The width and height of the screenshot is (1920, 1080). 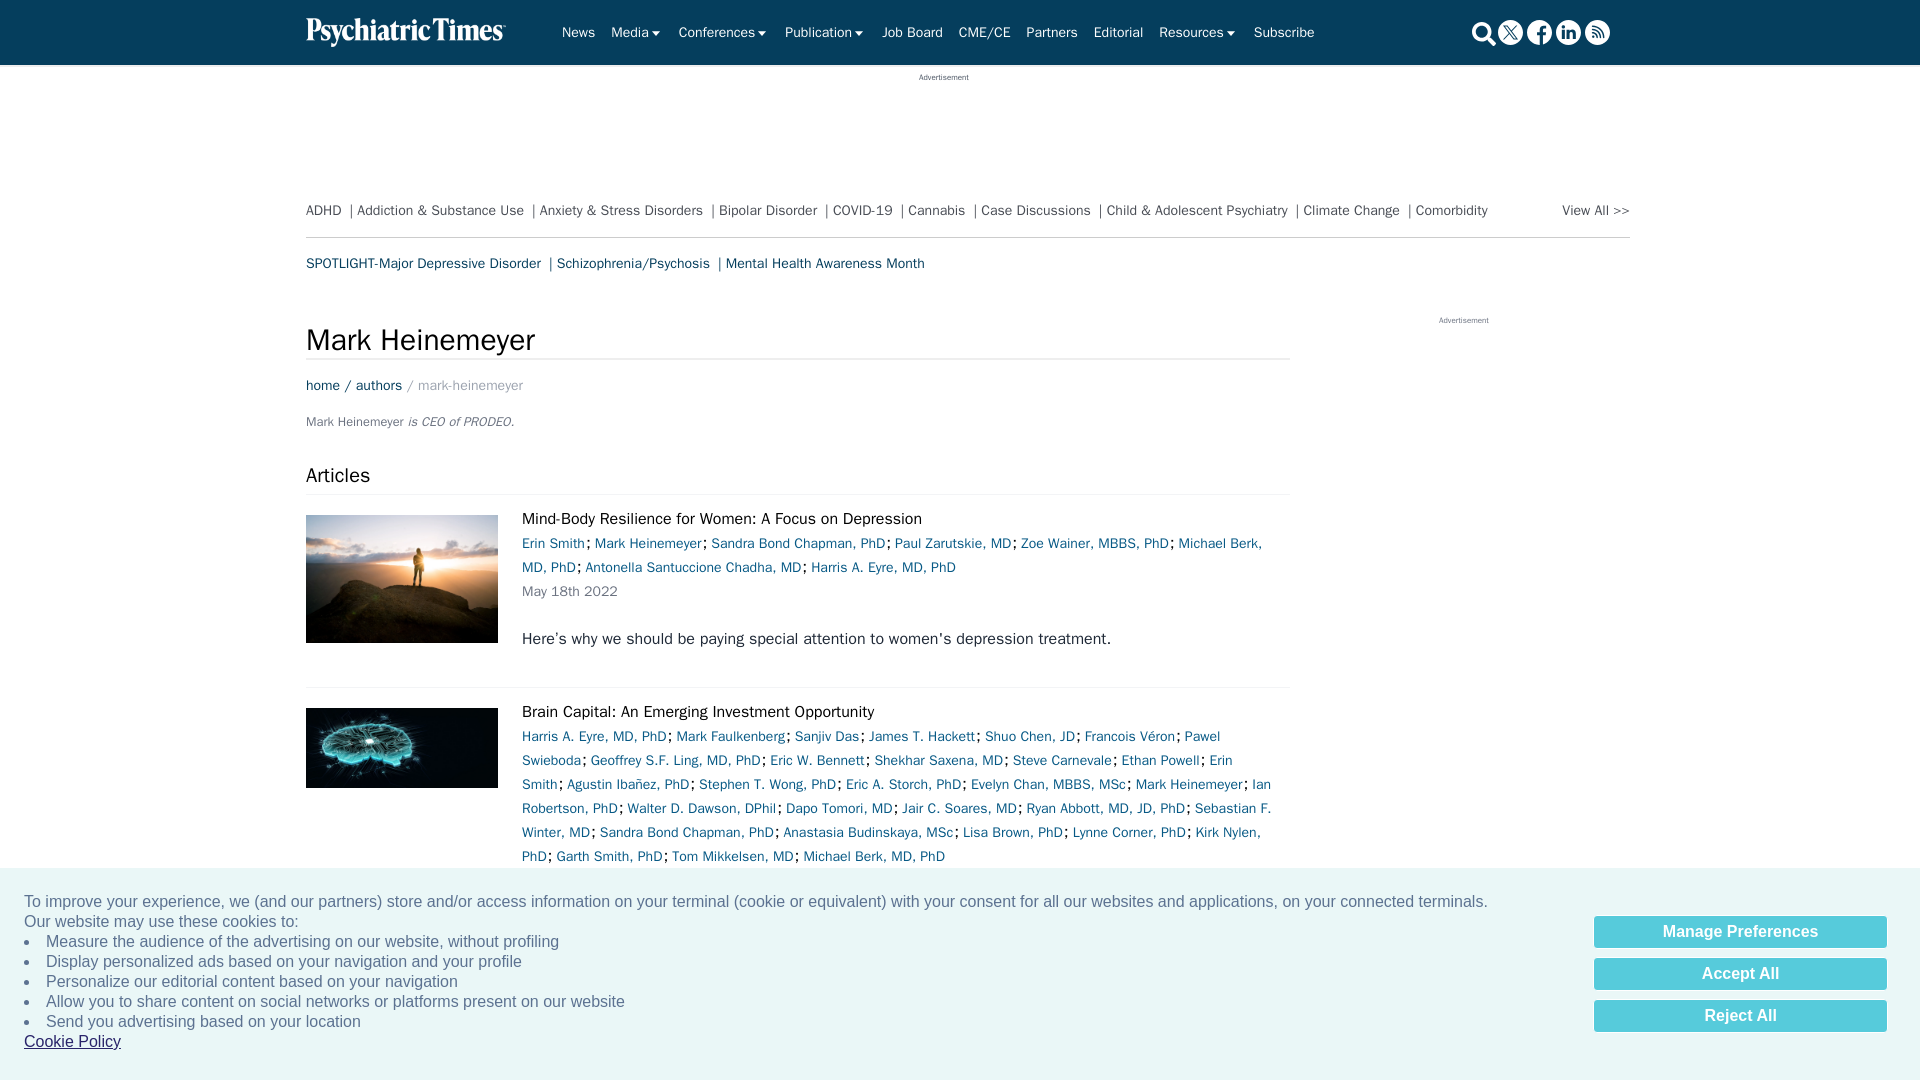 What do you see at coordinates (401, 748) in the screenshot?
I see `Brain Capital: An Emerging Investment Opportunity` at bounding box center [401, 748].